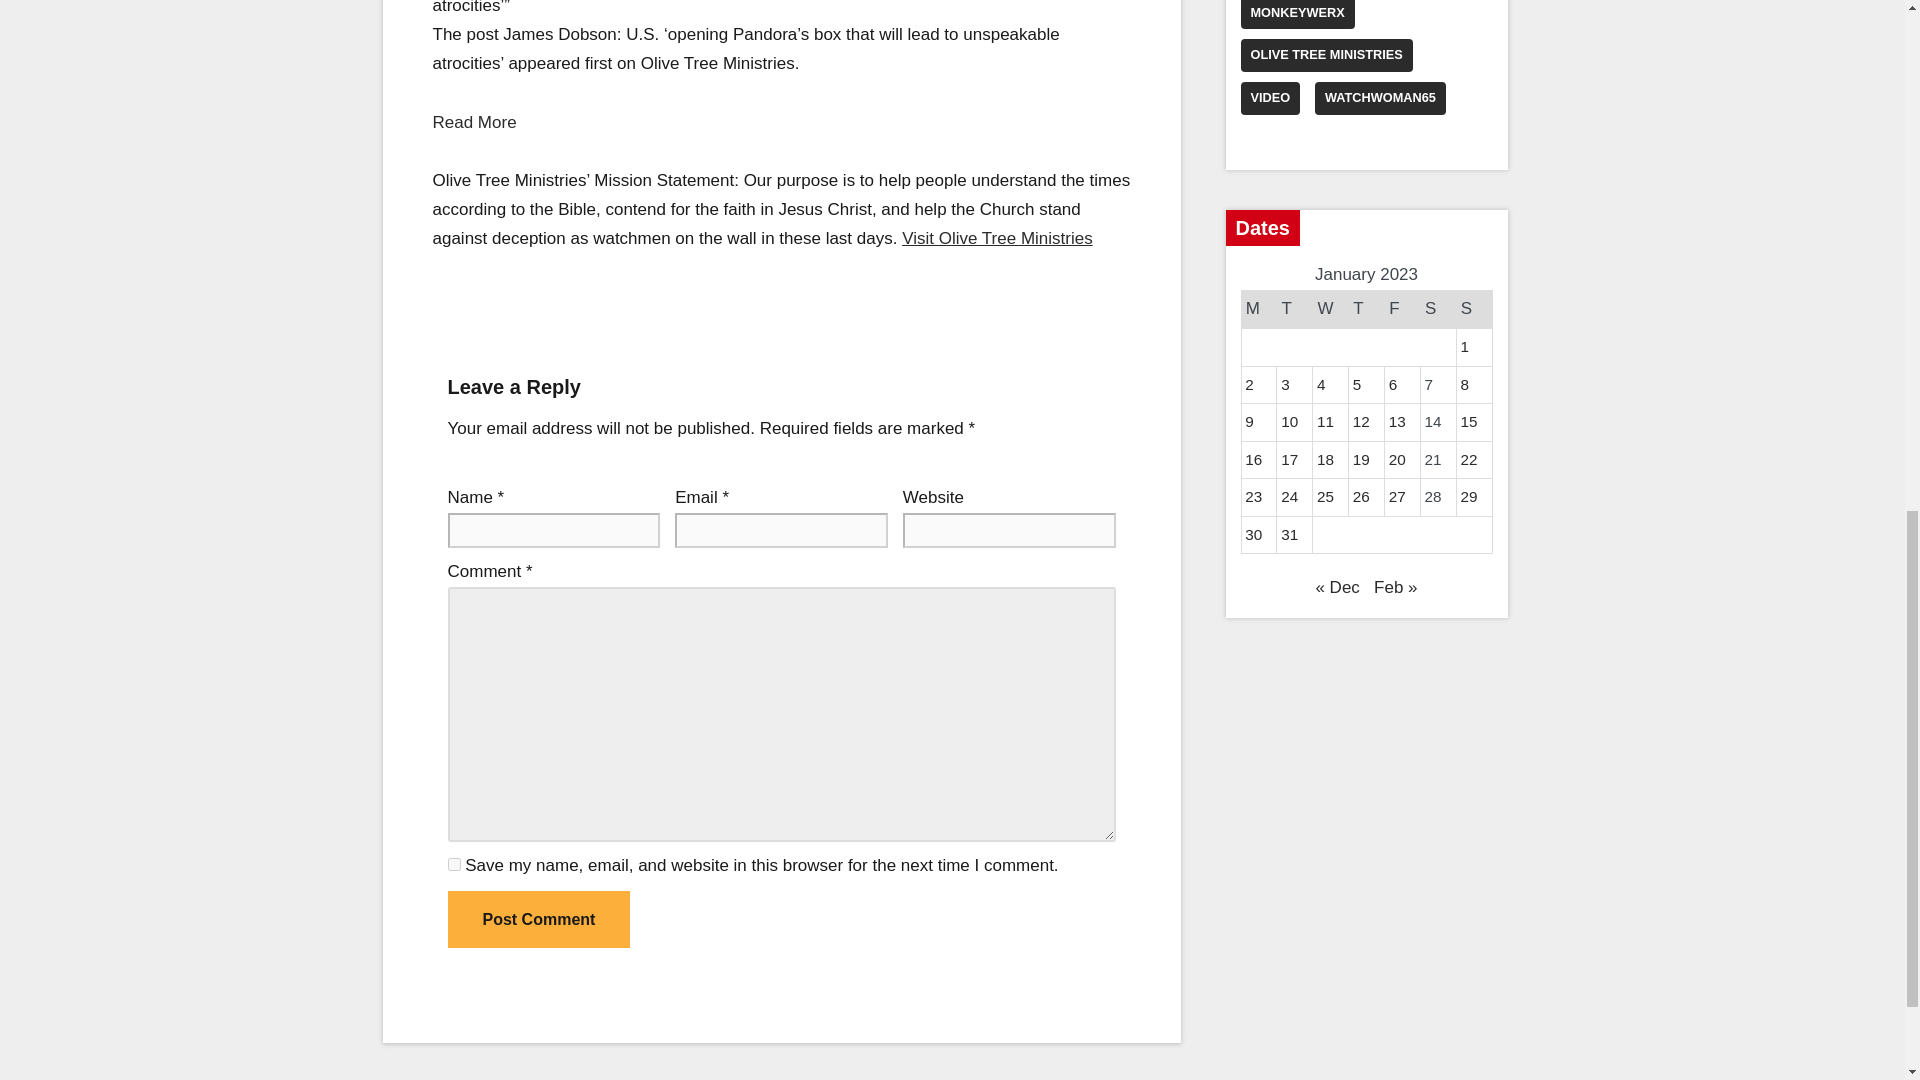  What do you see at coordinates (1294, 309) in the screenshot?
I see `Tuesday` at bounding box center [1294, 309].